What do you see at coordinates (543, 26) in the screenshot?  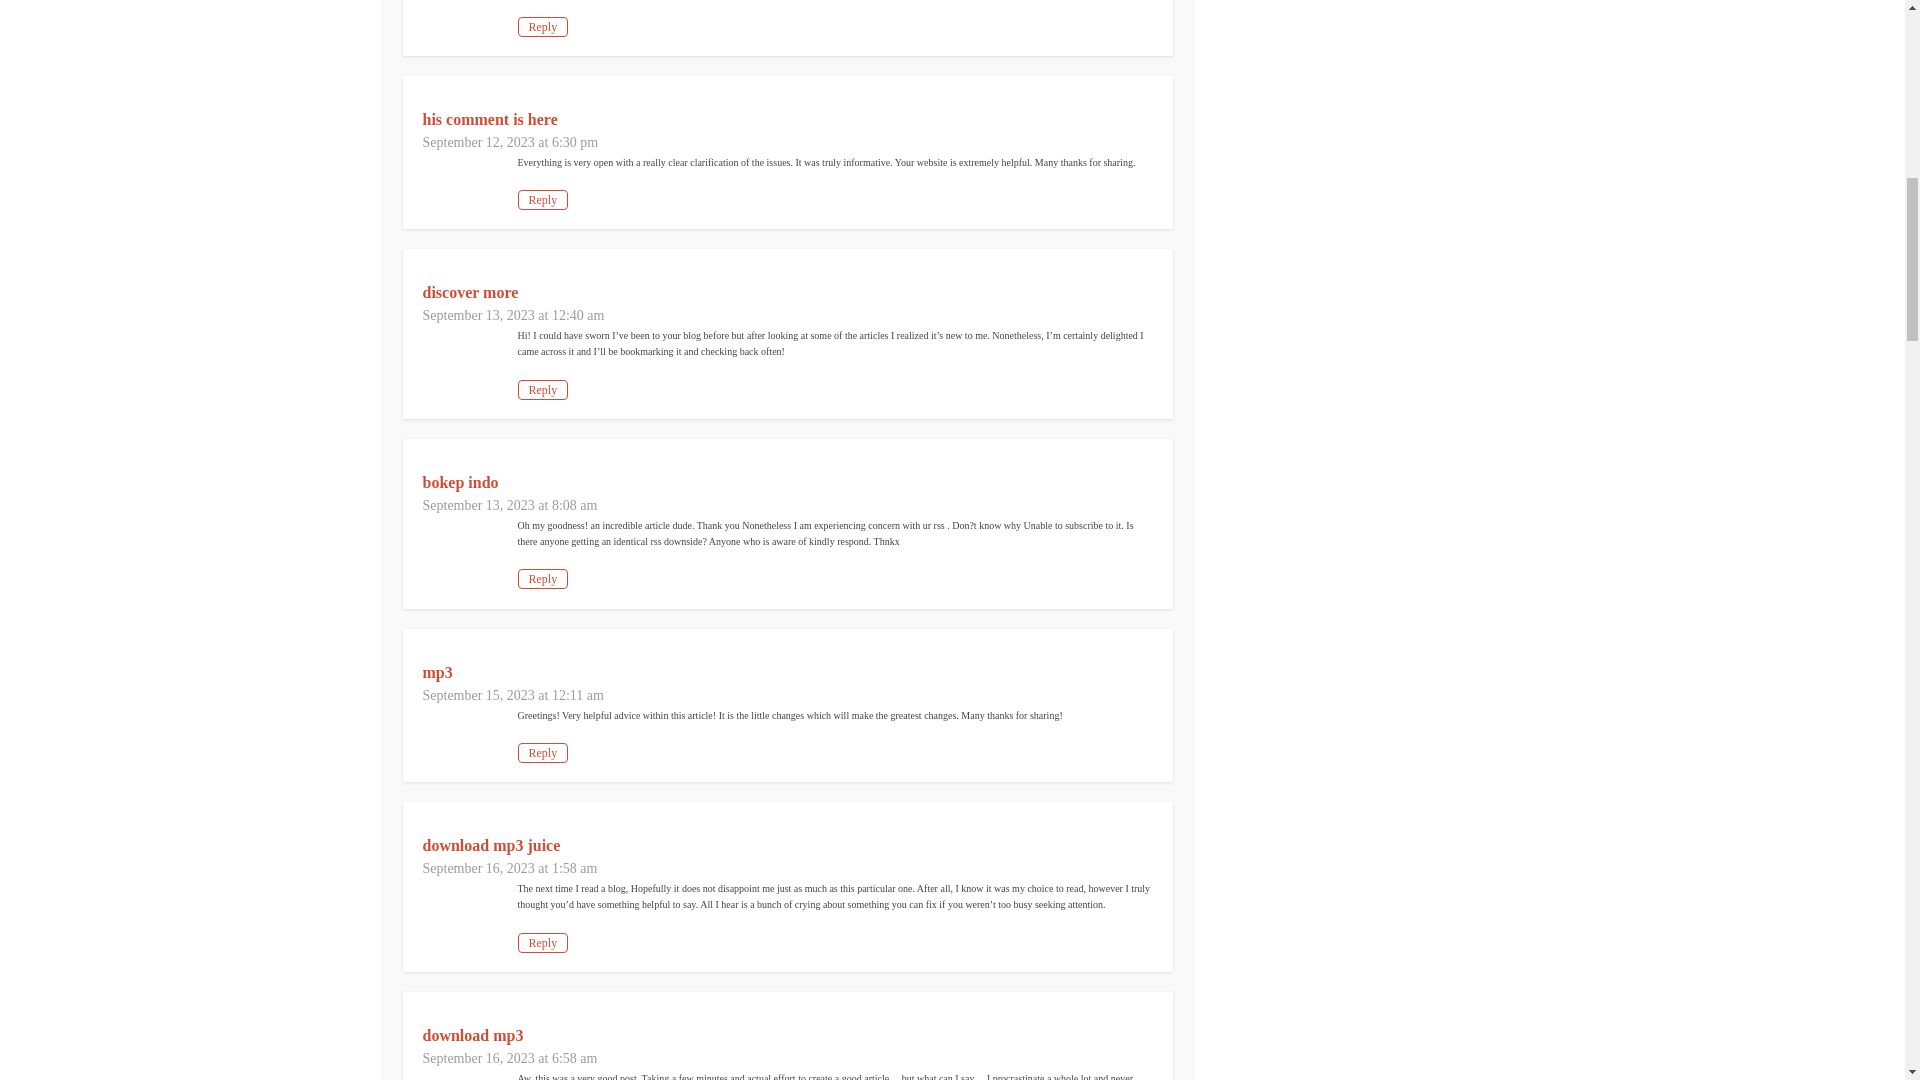 I see `Reply` at bounding box center [543, 26].